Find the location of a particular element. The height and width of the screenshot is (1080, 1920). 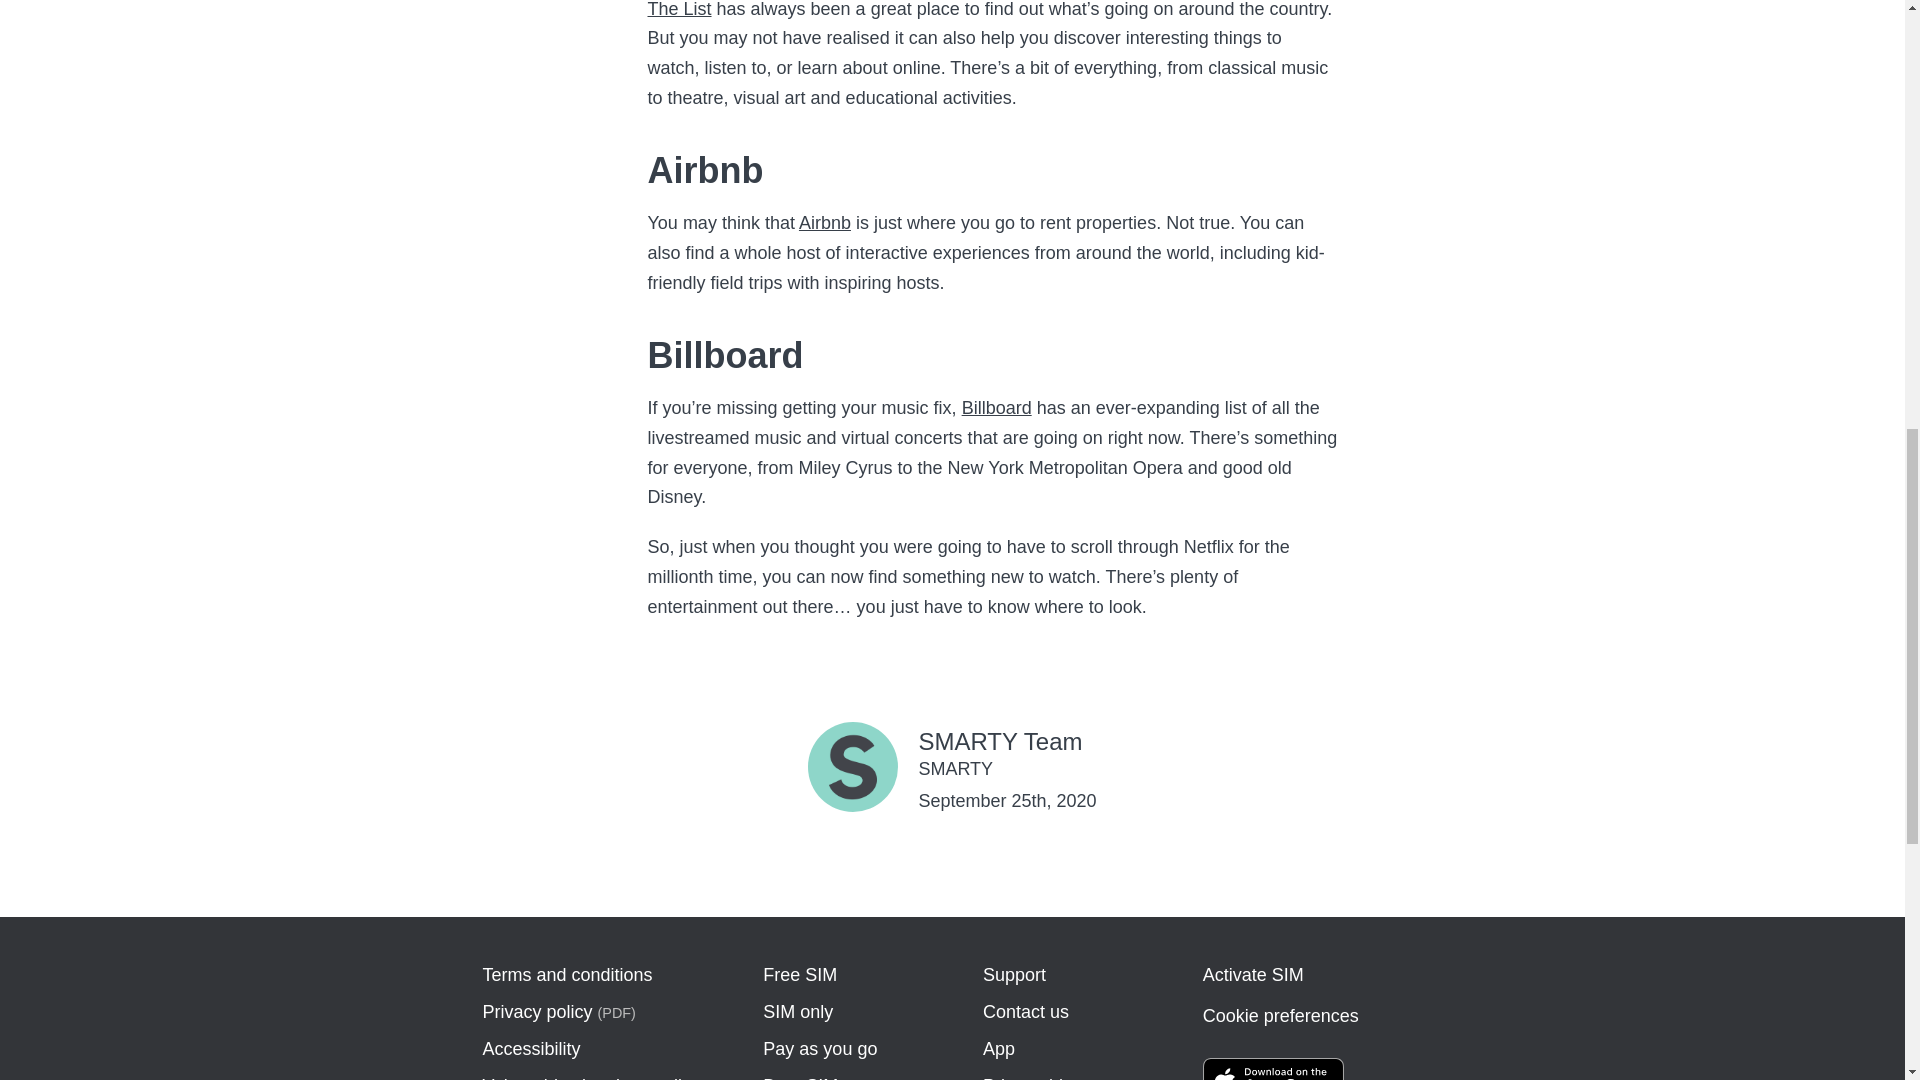

Data SIM is located at coordinates (800, 1078).